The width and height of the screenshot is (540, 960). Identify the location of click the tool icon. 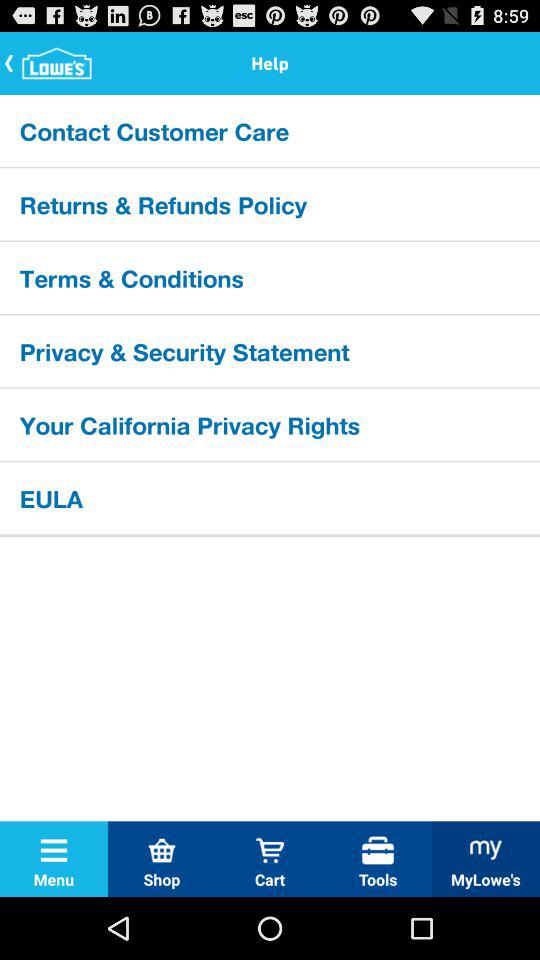
(378, 850).